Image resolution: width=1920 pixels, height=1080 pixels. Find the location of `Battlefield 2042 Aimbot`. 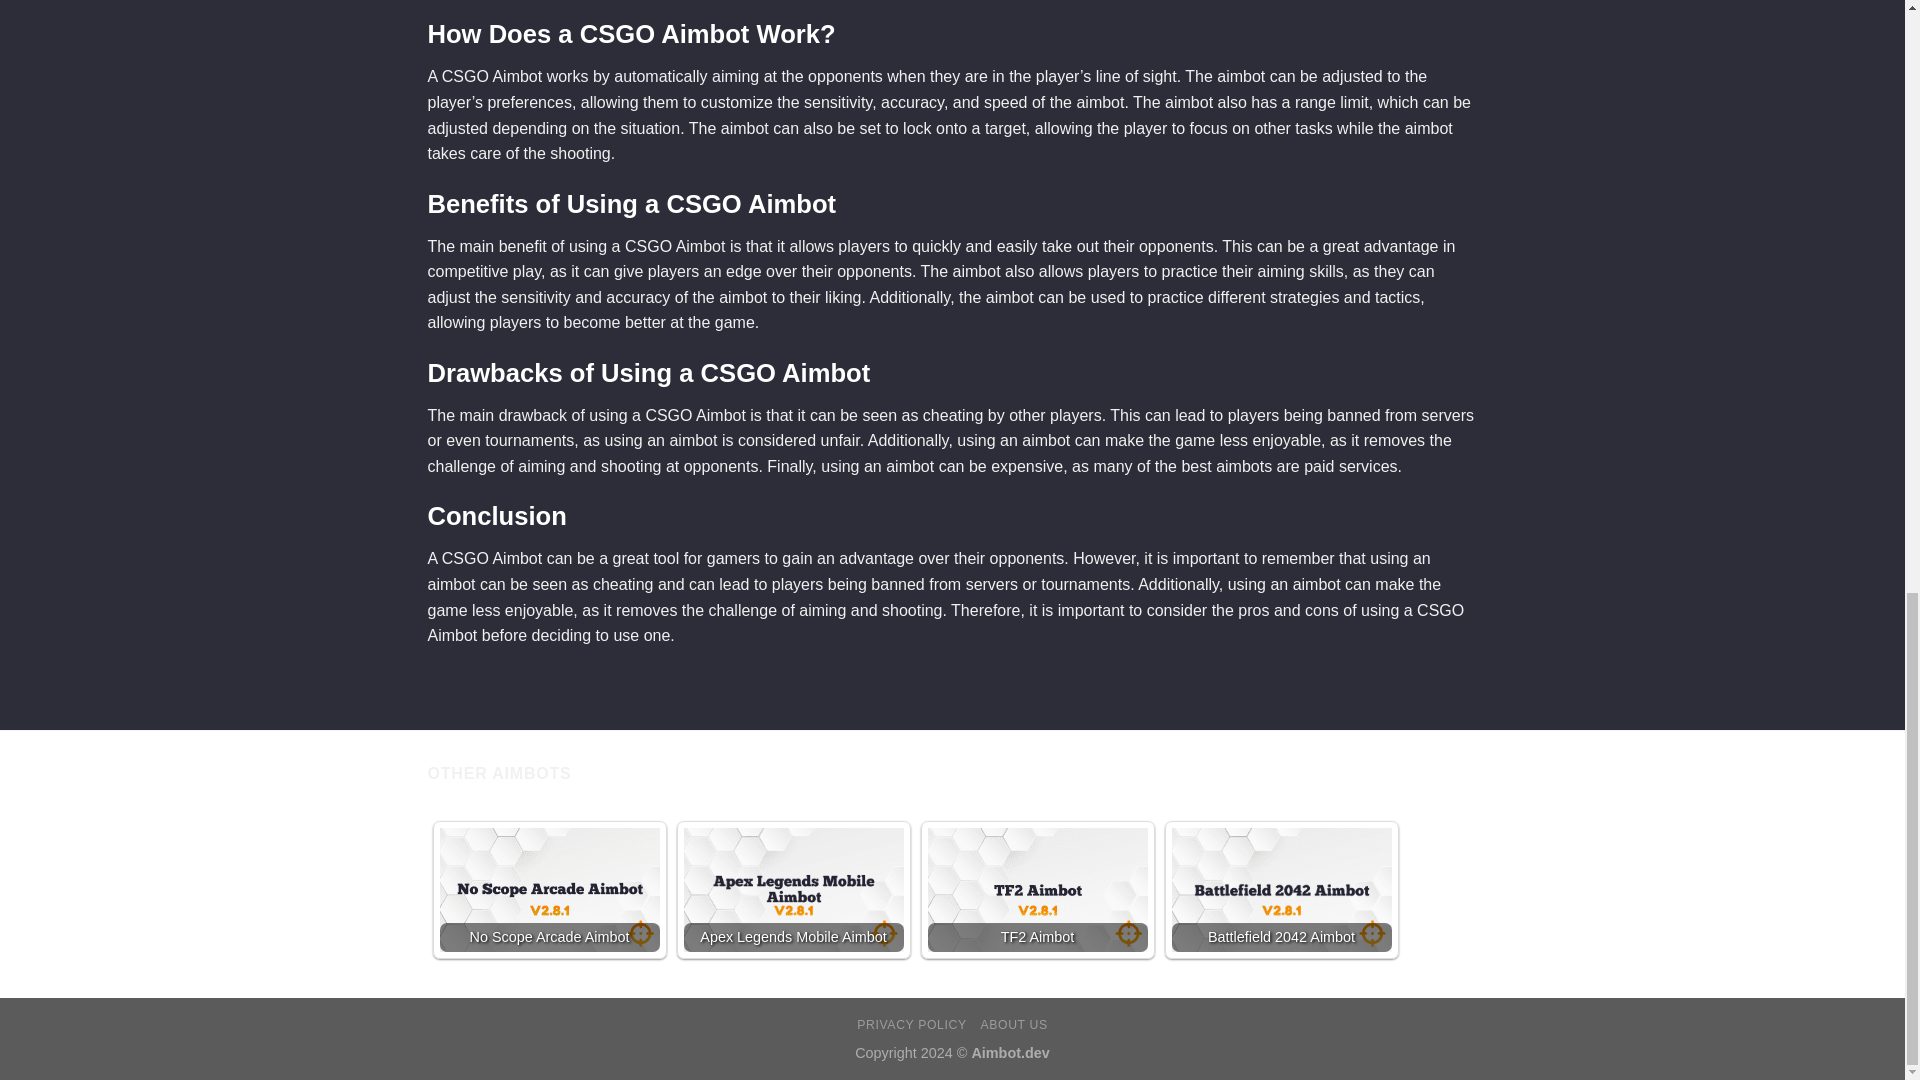

Battlefield 2042 Aimbot is located at coordinates (1282, 890).